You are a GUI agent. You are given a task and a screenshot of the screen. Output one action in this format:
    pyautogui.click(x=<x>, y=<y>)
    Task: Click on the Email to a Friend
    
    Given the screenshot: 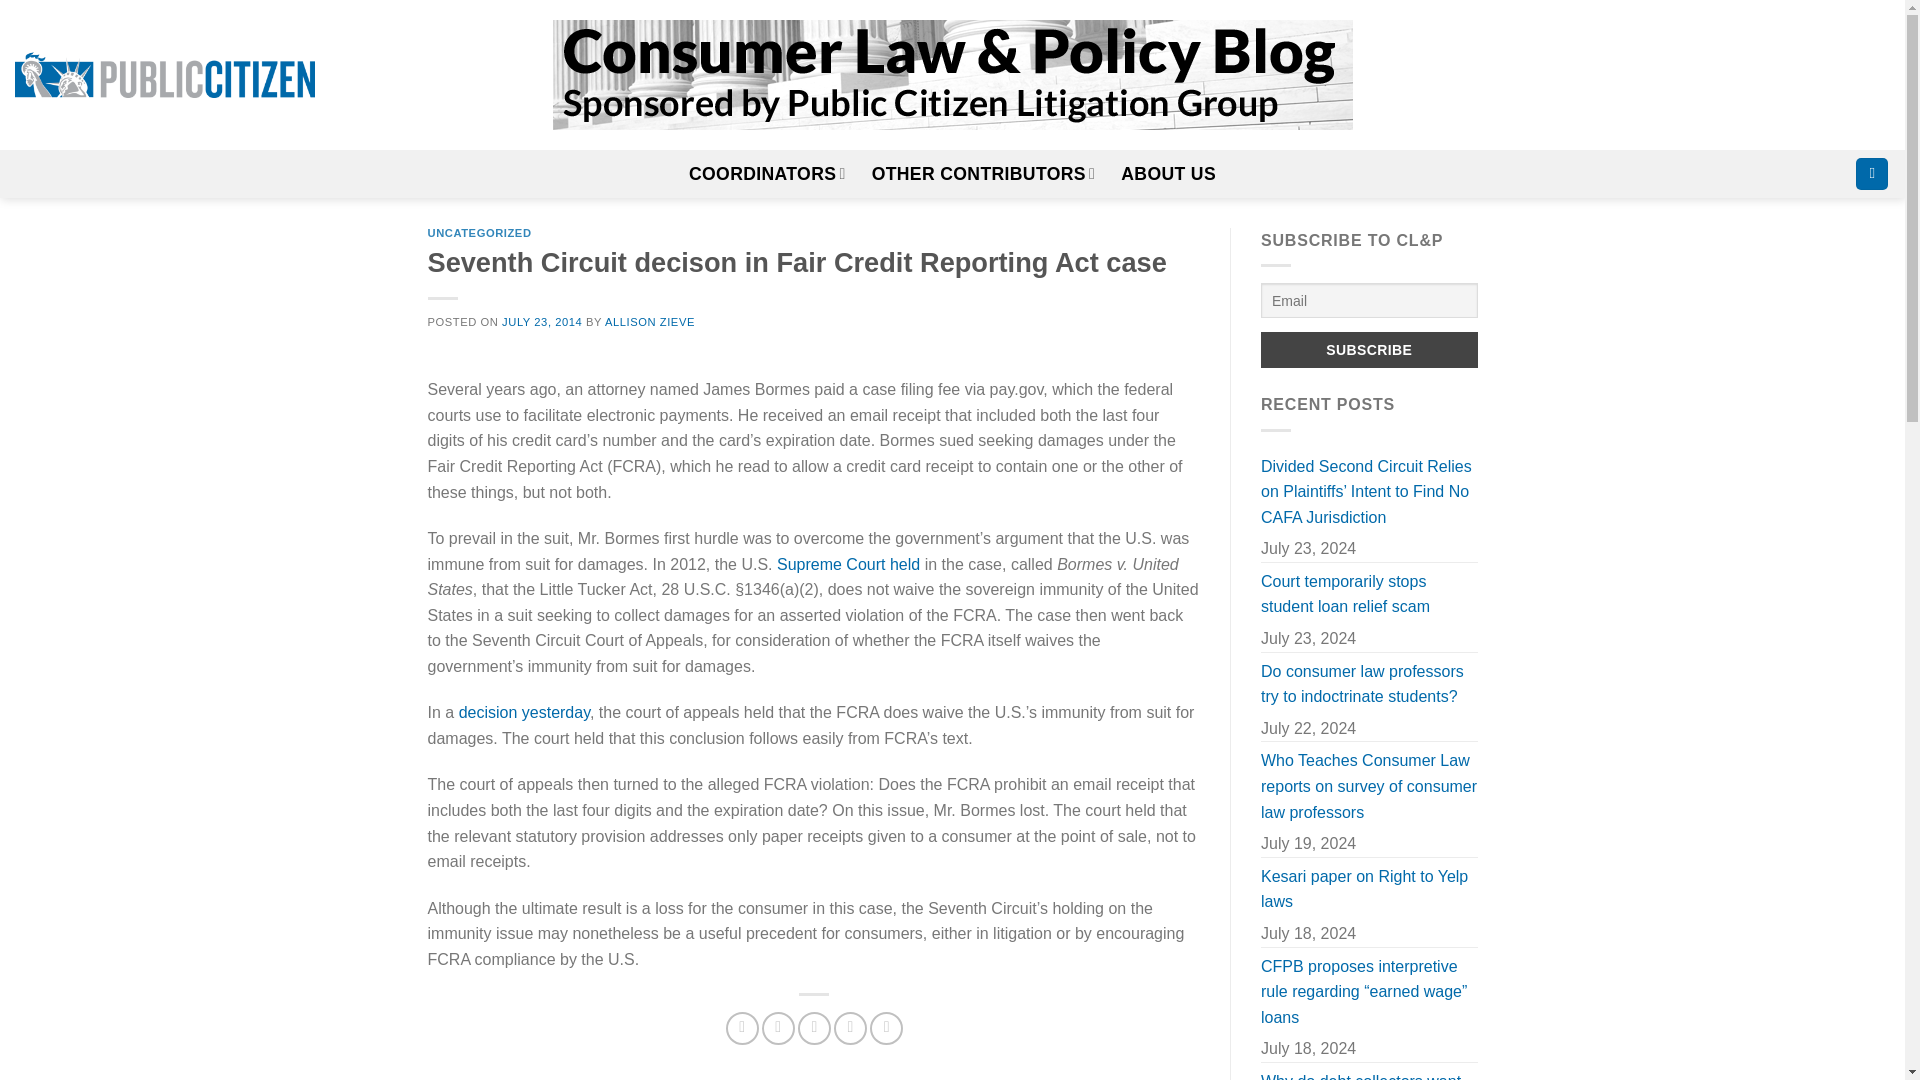 What is the action you would take?
    pyautogui.click(x=814, y=1028)
    